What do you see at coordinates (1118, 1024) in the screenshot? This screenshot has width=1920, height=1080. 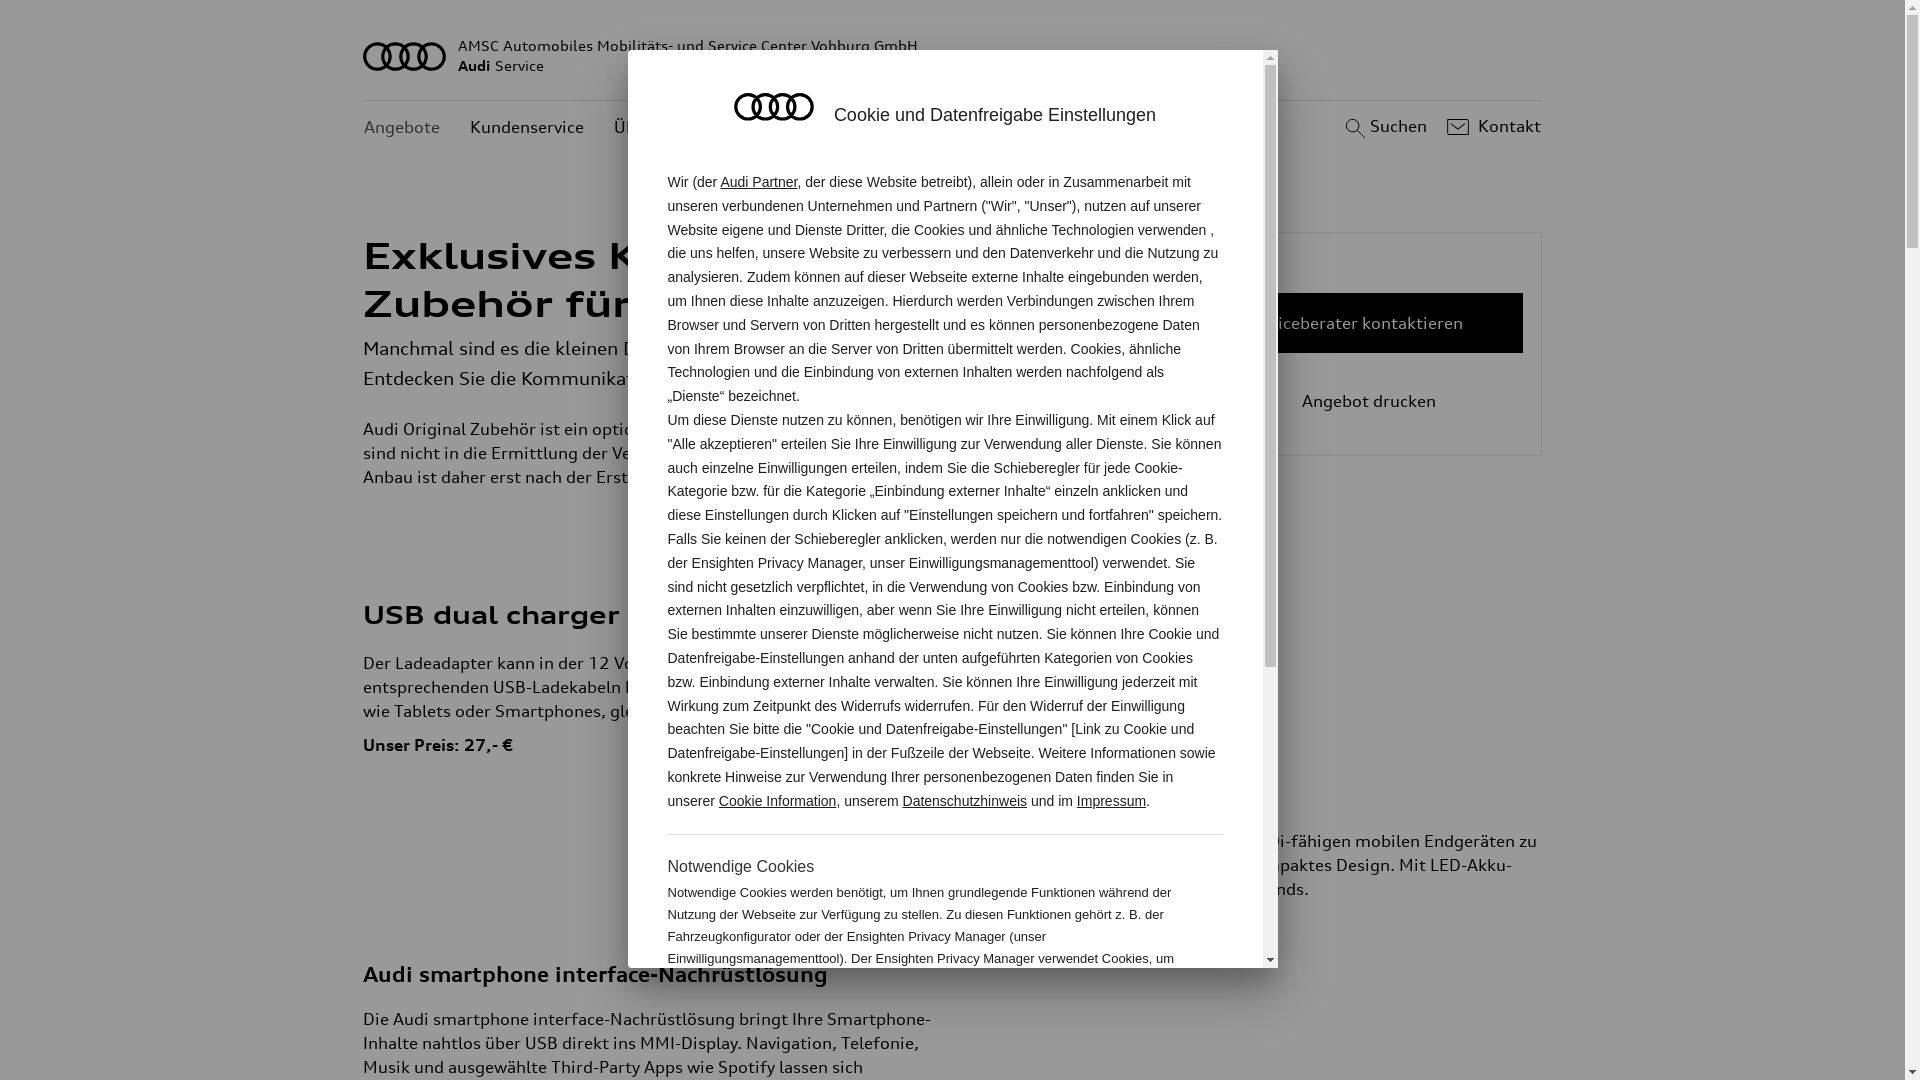 I see `Cookie Information` at bounding box center [1118, 1024].